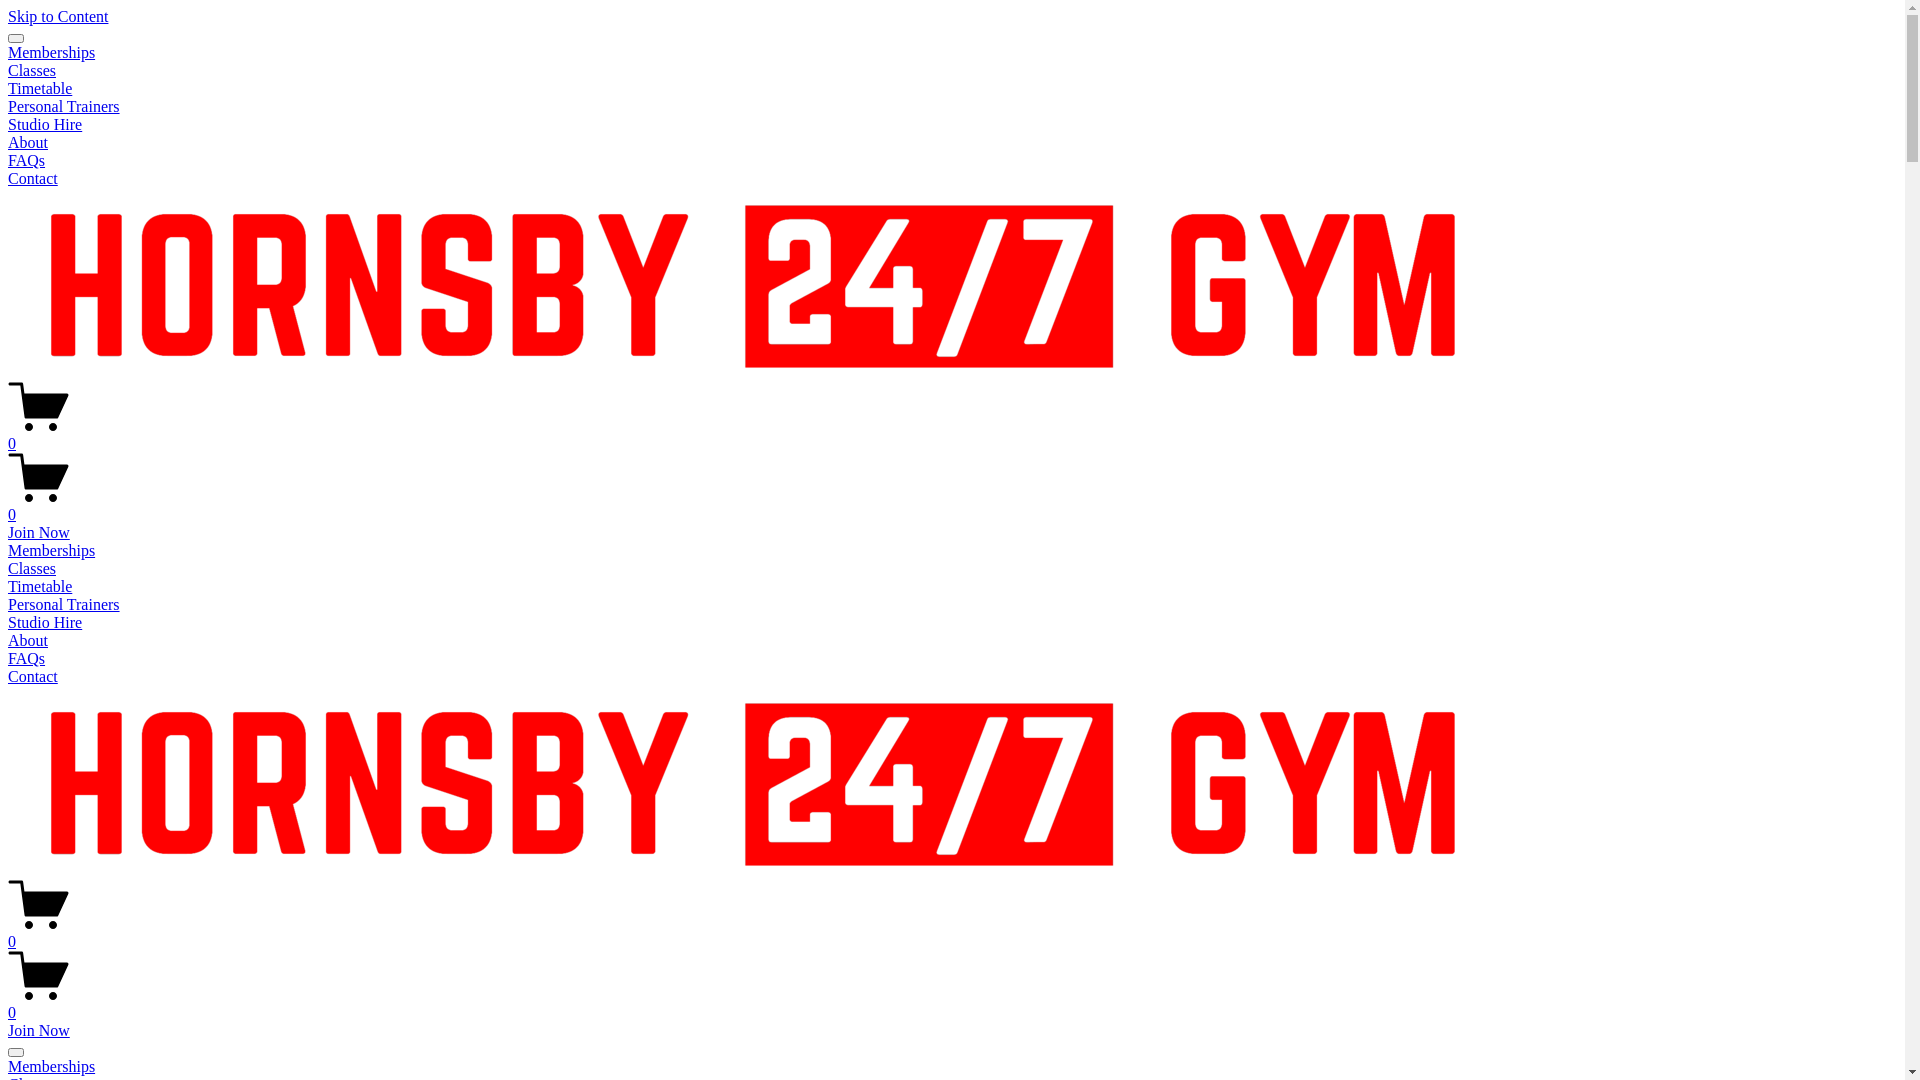  Describe the element at coordinates (45, 124) in the screenshot. I see `Studio Hire` at that location.